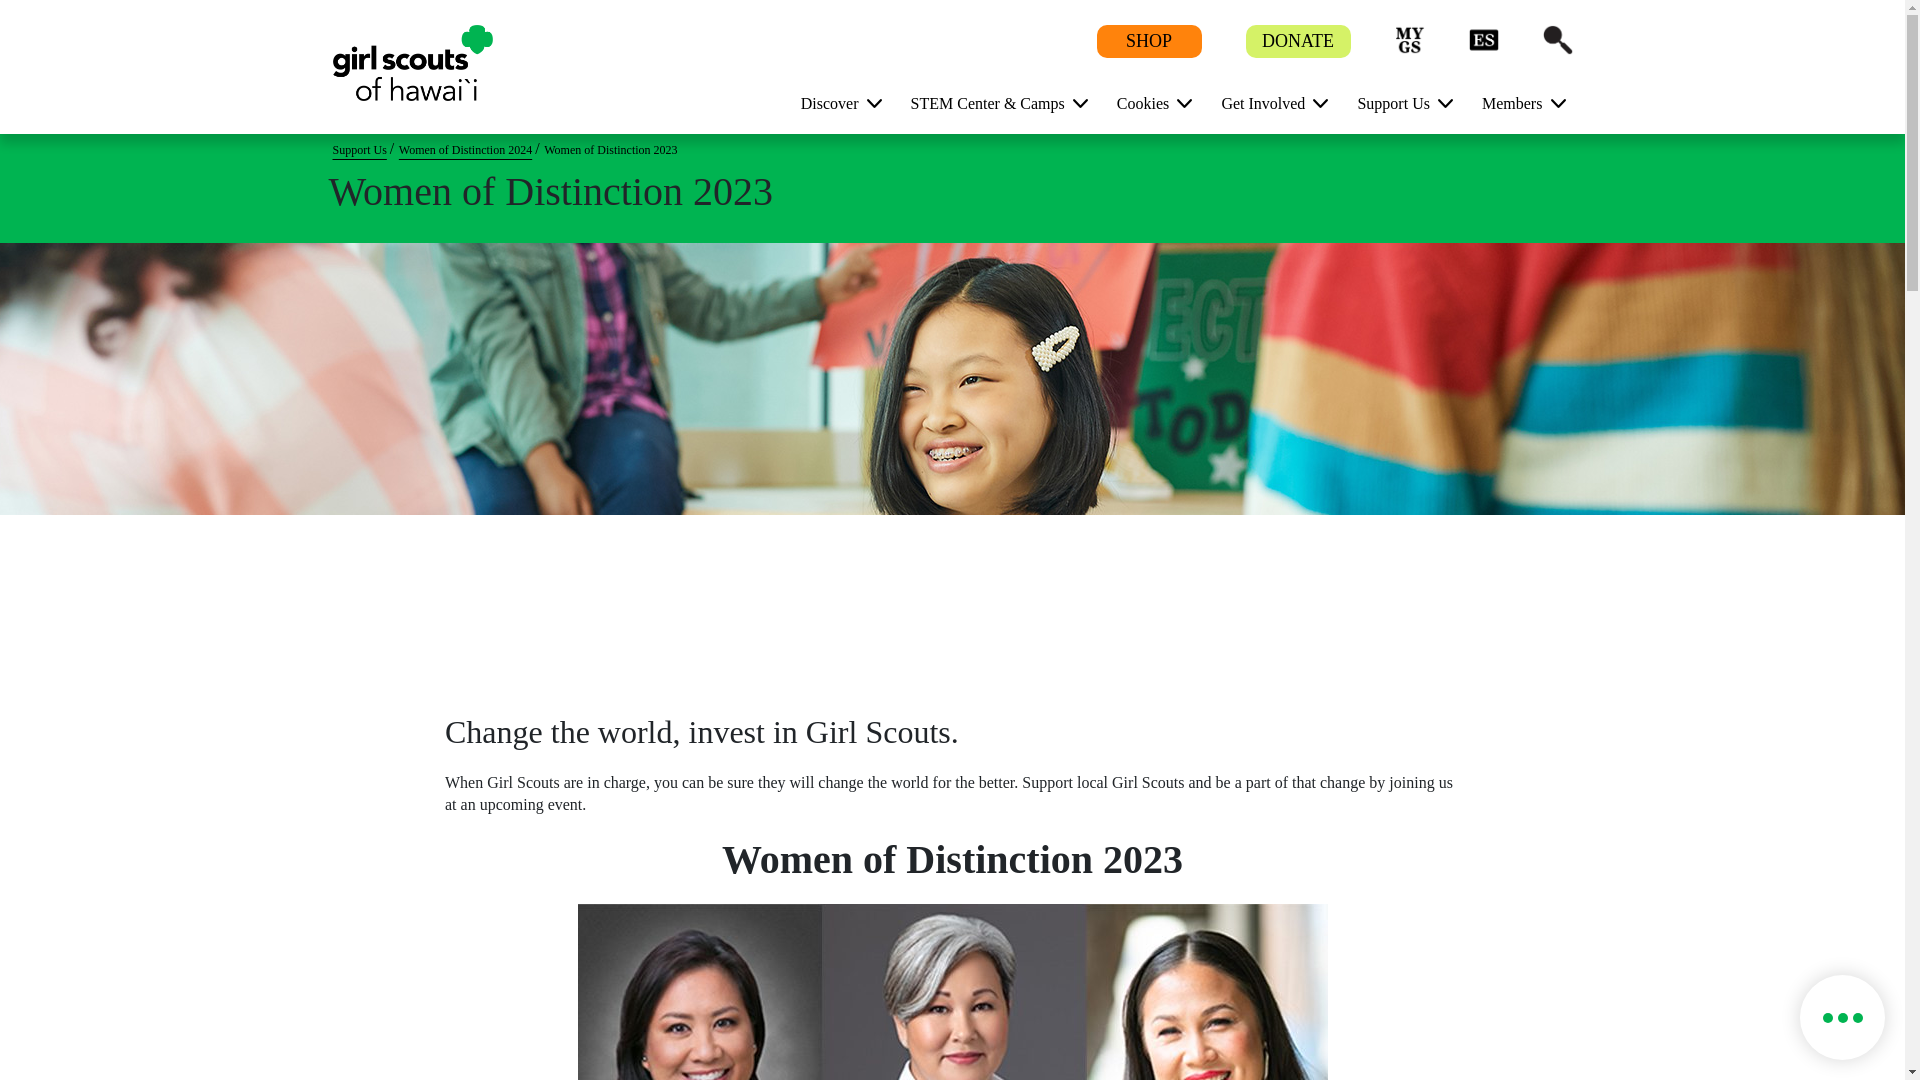  Describe the element at coordinates (1298, 42) in the screenshot. I see `DONATE` at that location.